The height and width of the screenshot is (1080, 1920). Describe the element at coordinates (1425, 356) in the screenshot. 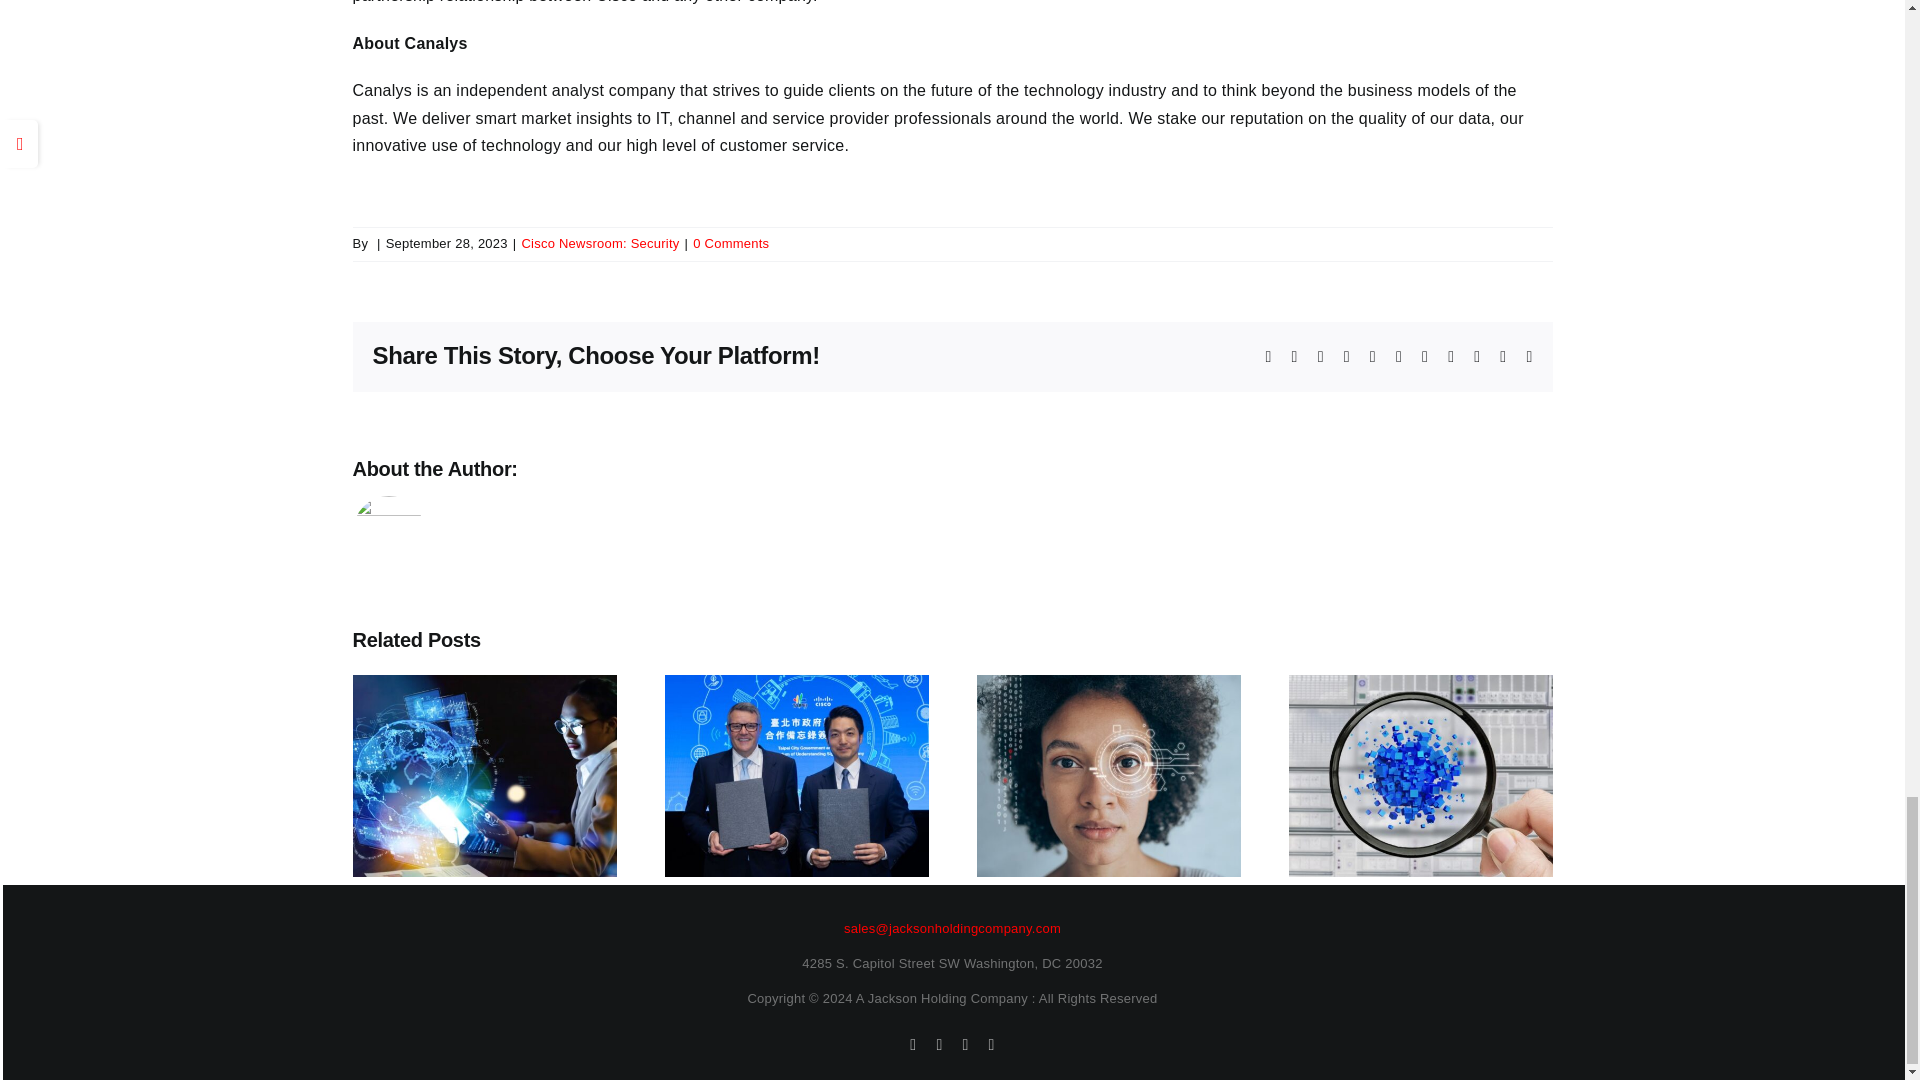

I see `Tumblr` at that location.